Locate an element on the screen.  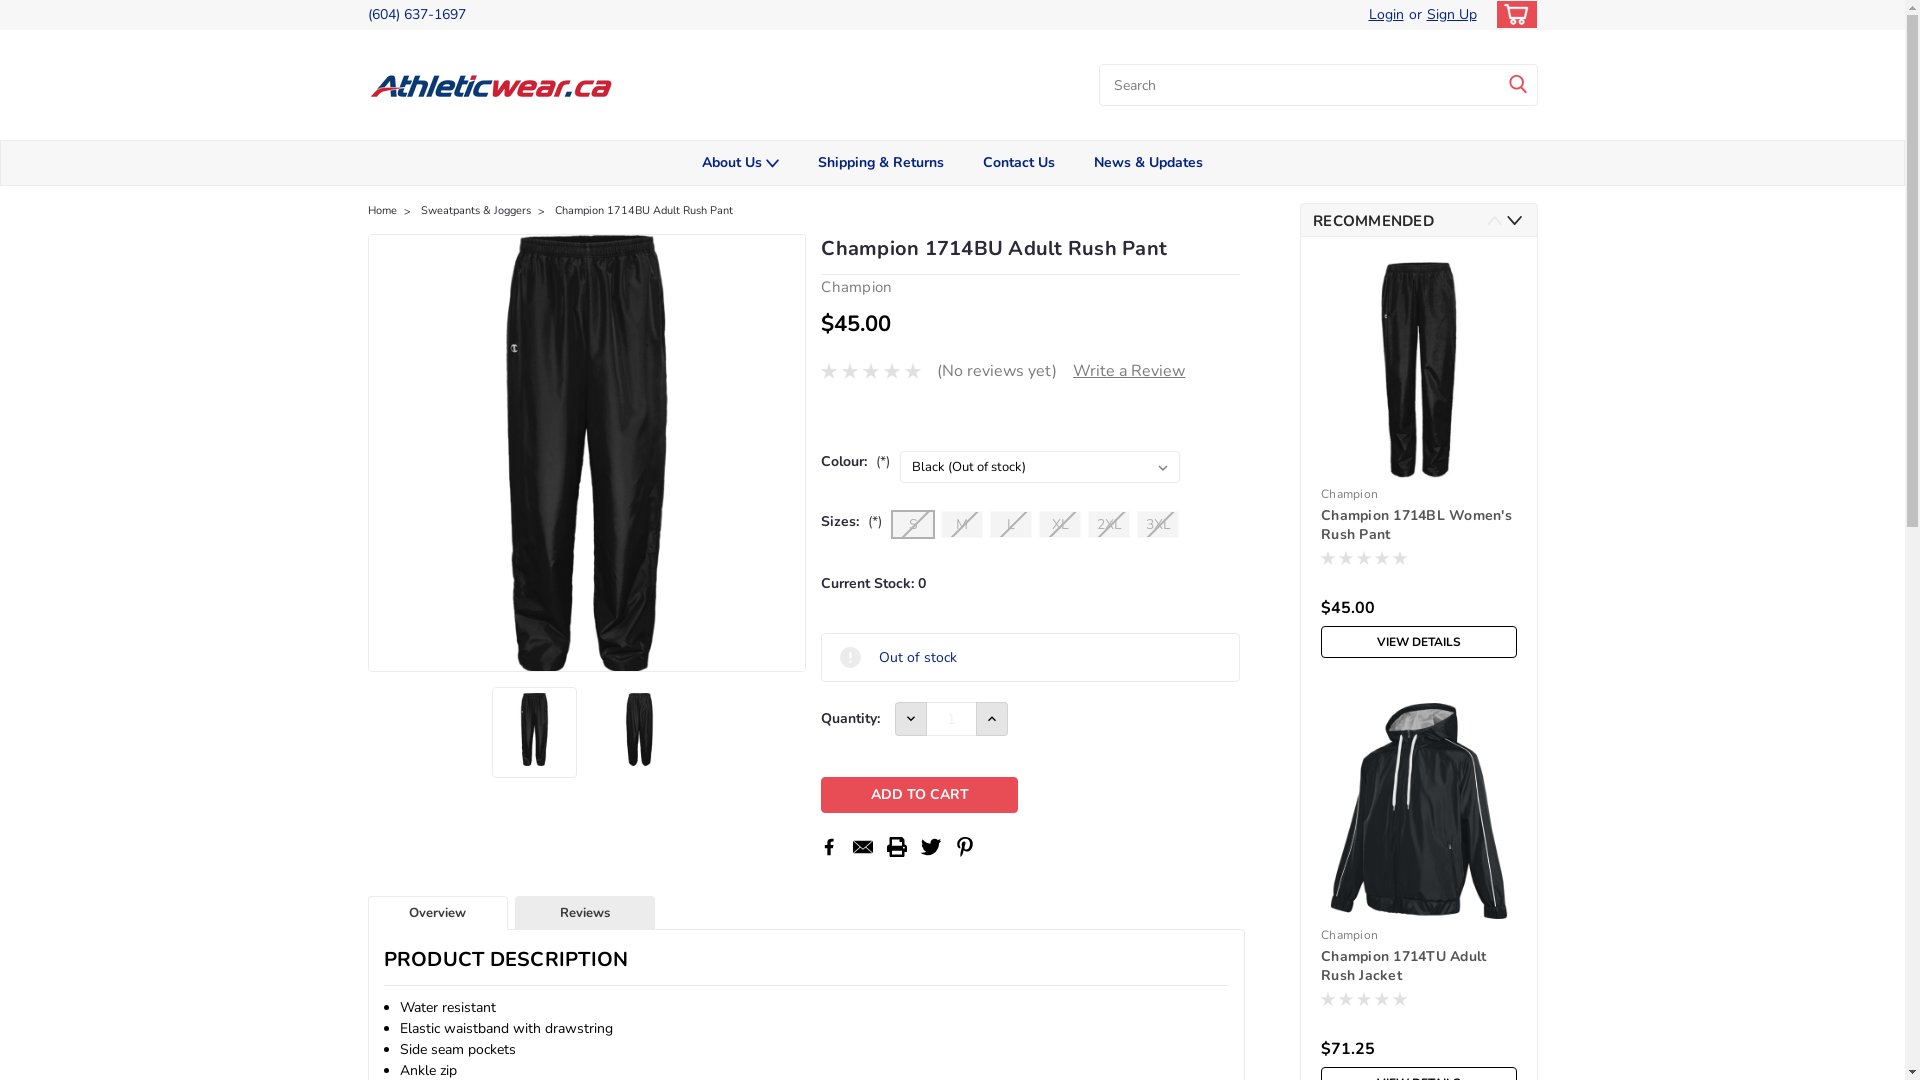
Overview is located at coordinates (438, 914).